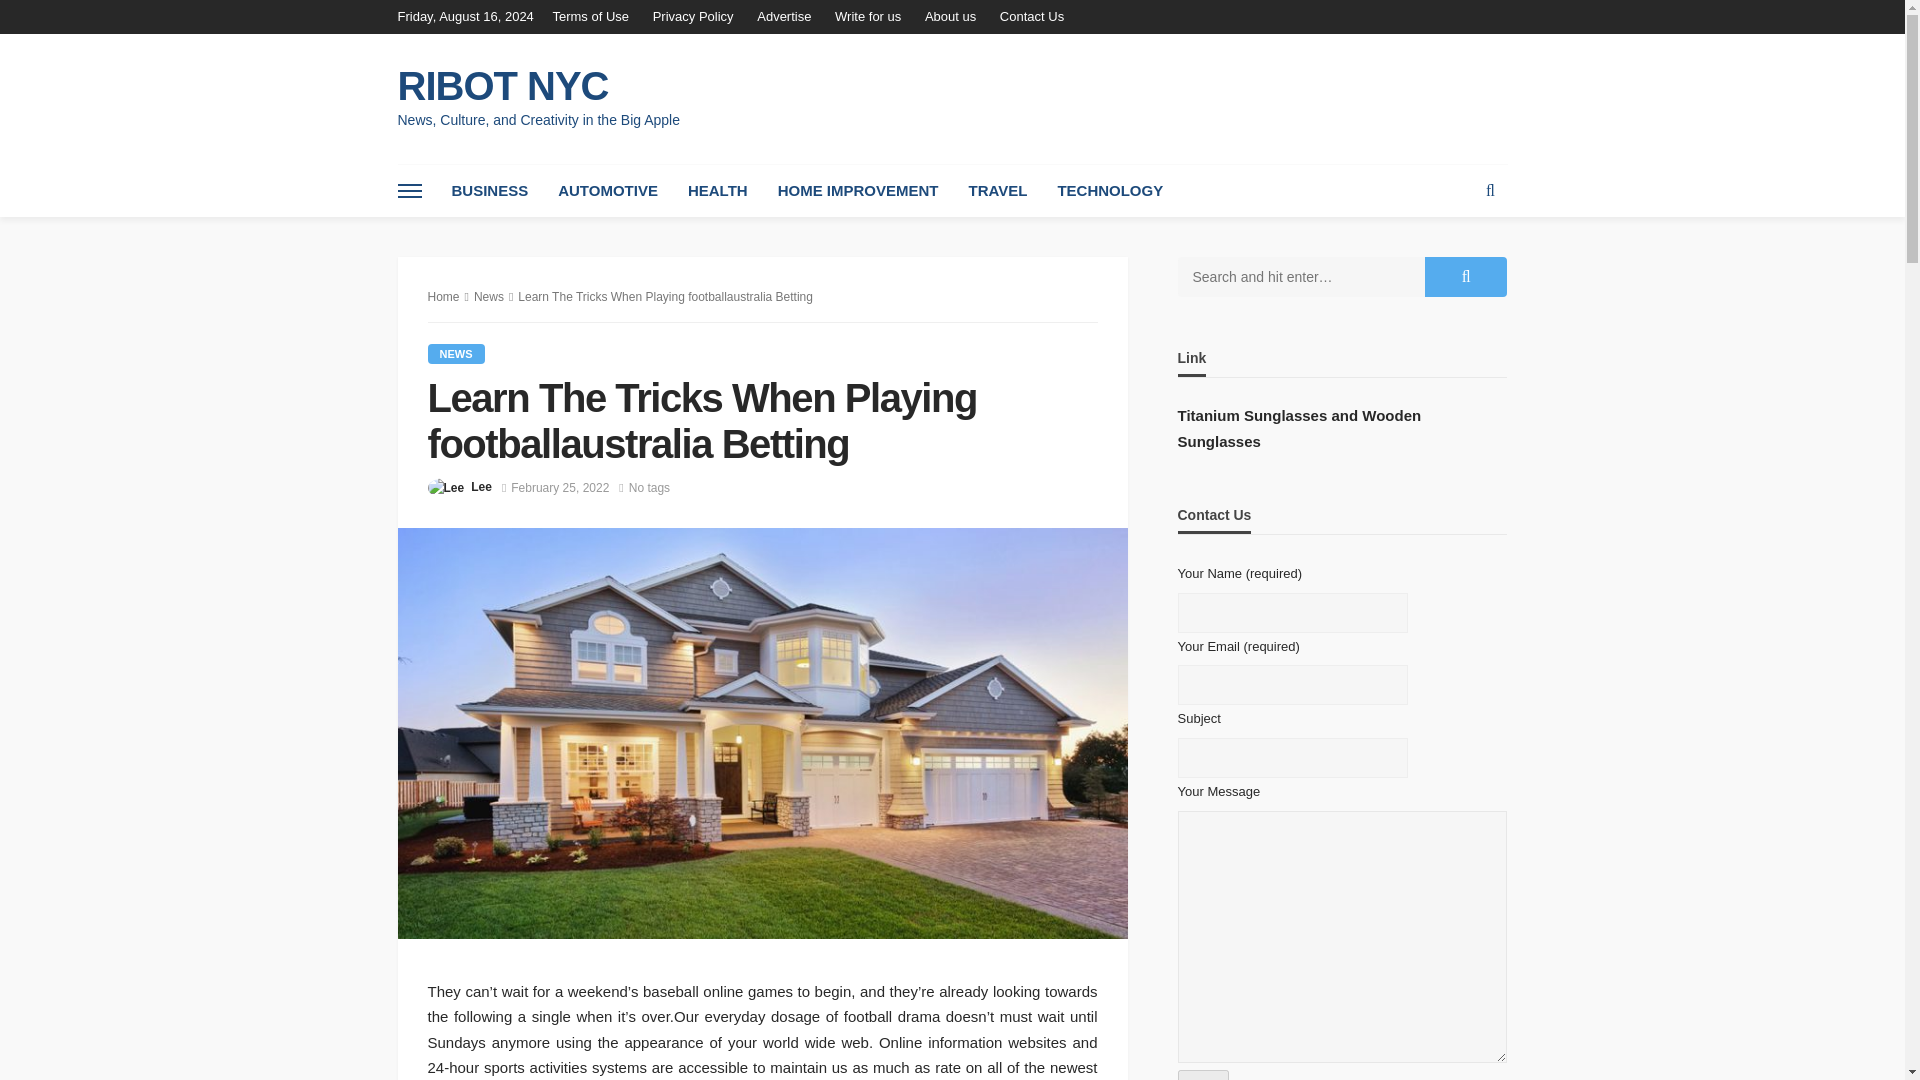  What do you see at coordinates (480, 486) in the screenshot?
I see `Lee` at bounding box center [480, 486].